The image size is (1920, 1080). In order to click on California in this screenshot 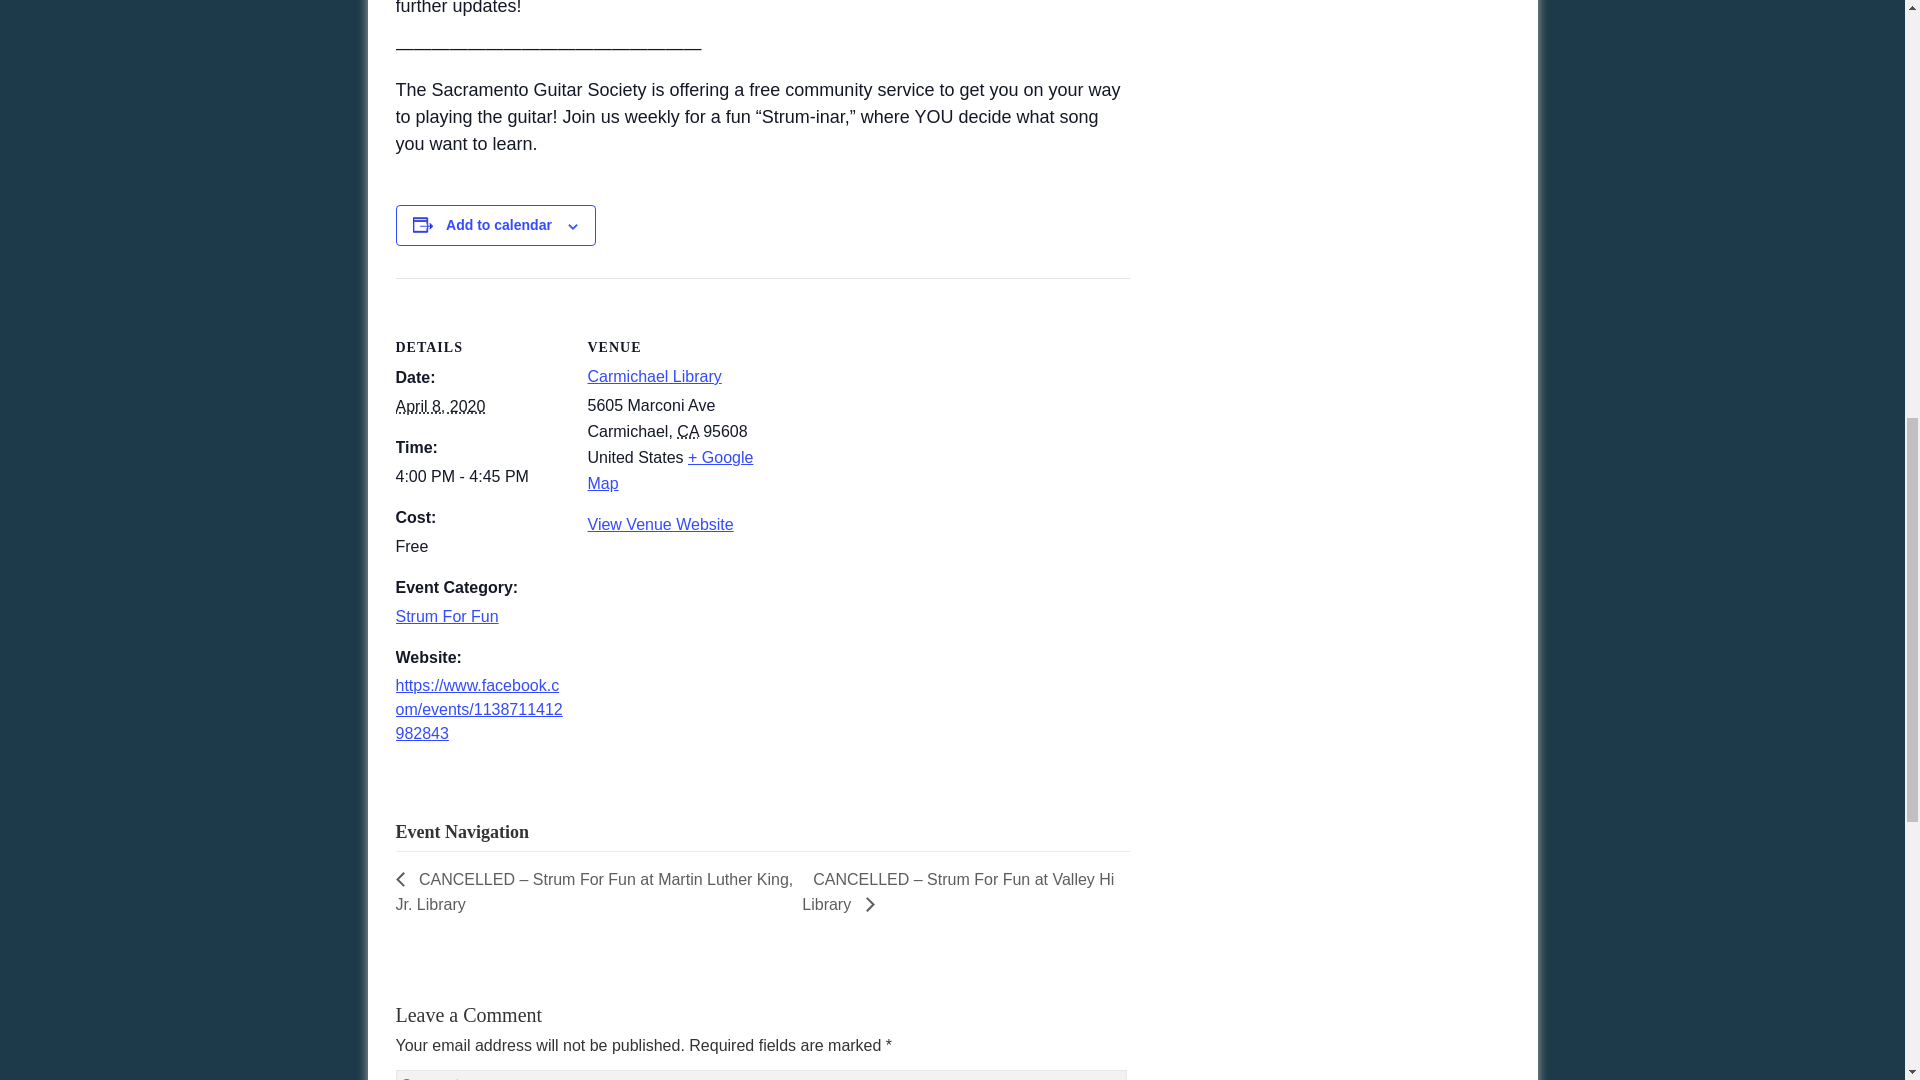, I will do `click(688, 431)`.